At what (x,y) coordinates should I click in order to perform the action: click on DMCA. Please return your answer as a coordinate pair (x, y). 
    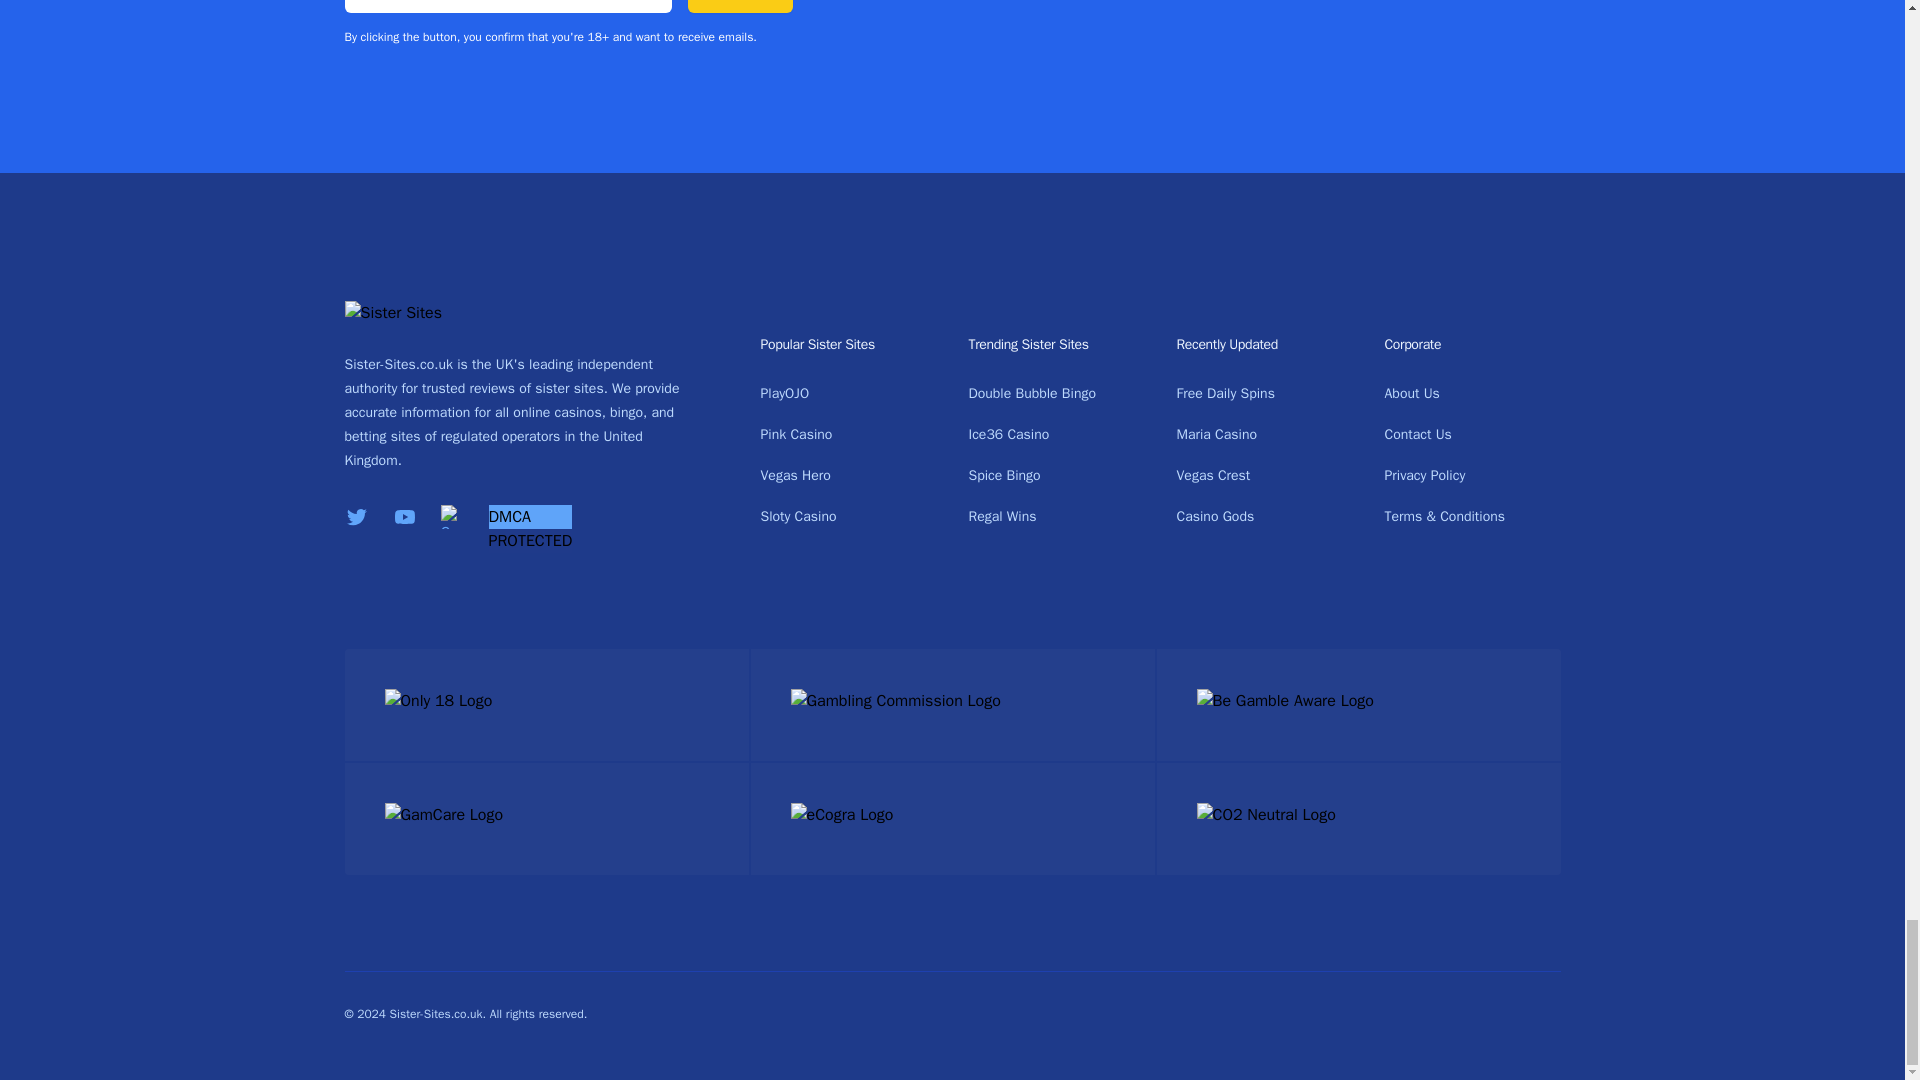
    Looking at the image, I should click on (530, 540).